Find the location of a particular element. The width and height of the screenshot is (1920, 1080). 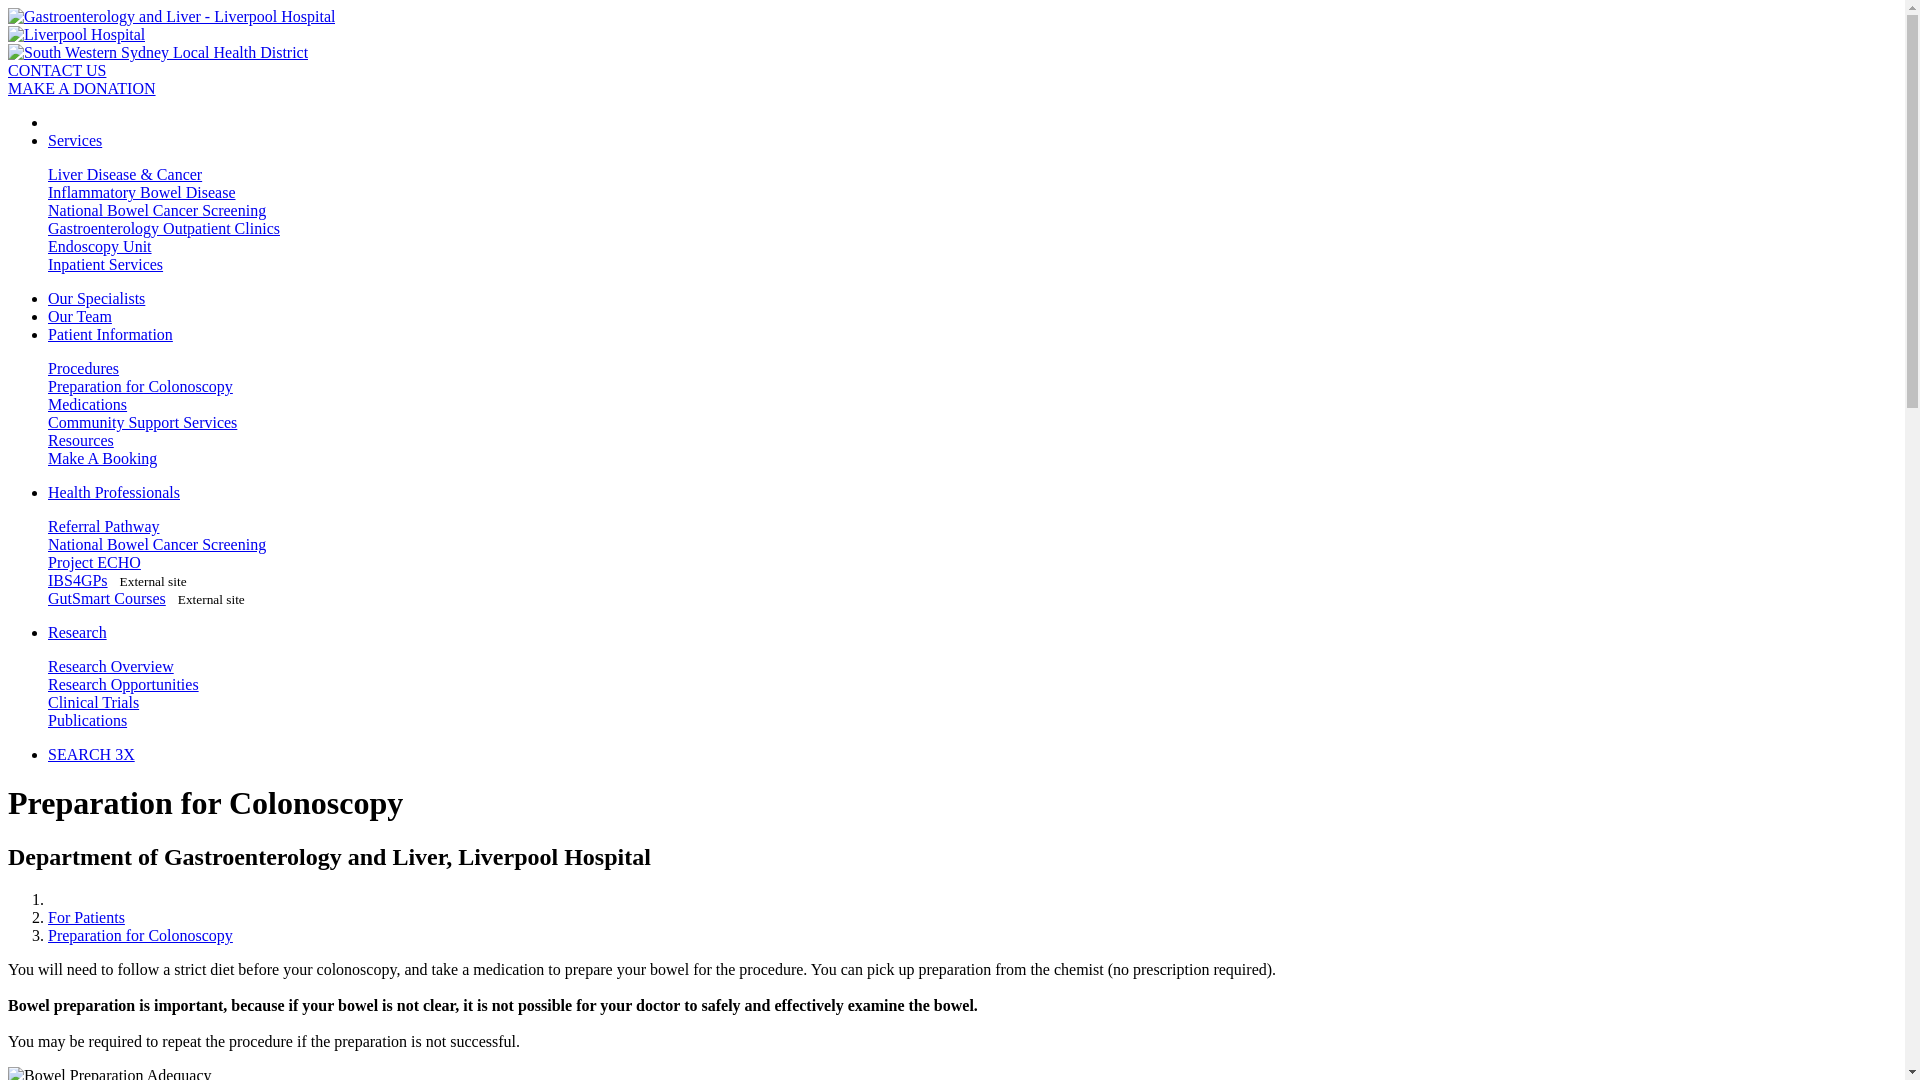

MAKE A DONATION is located at coordinates (82, 88).